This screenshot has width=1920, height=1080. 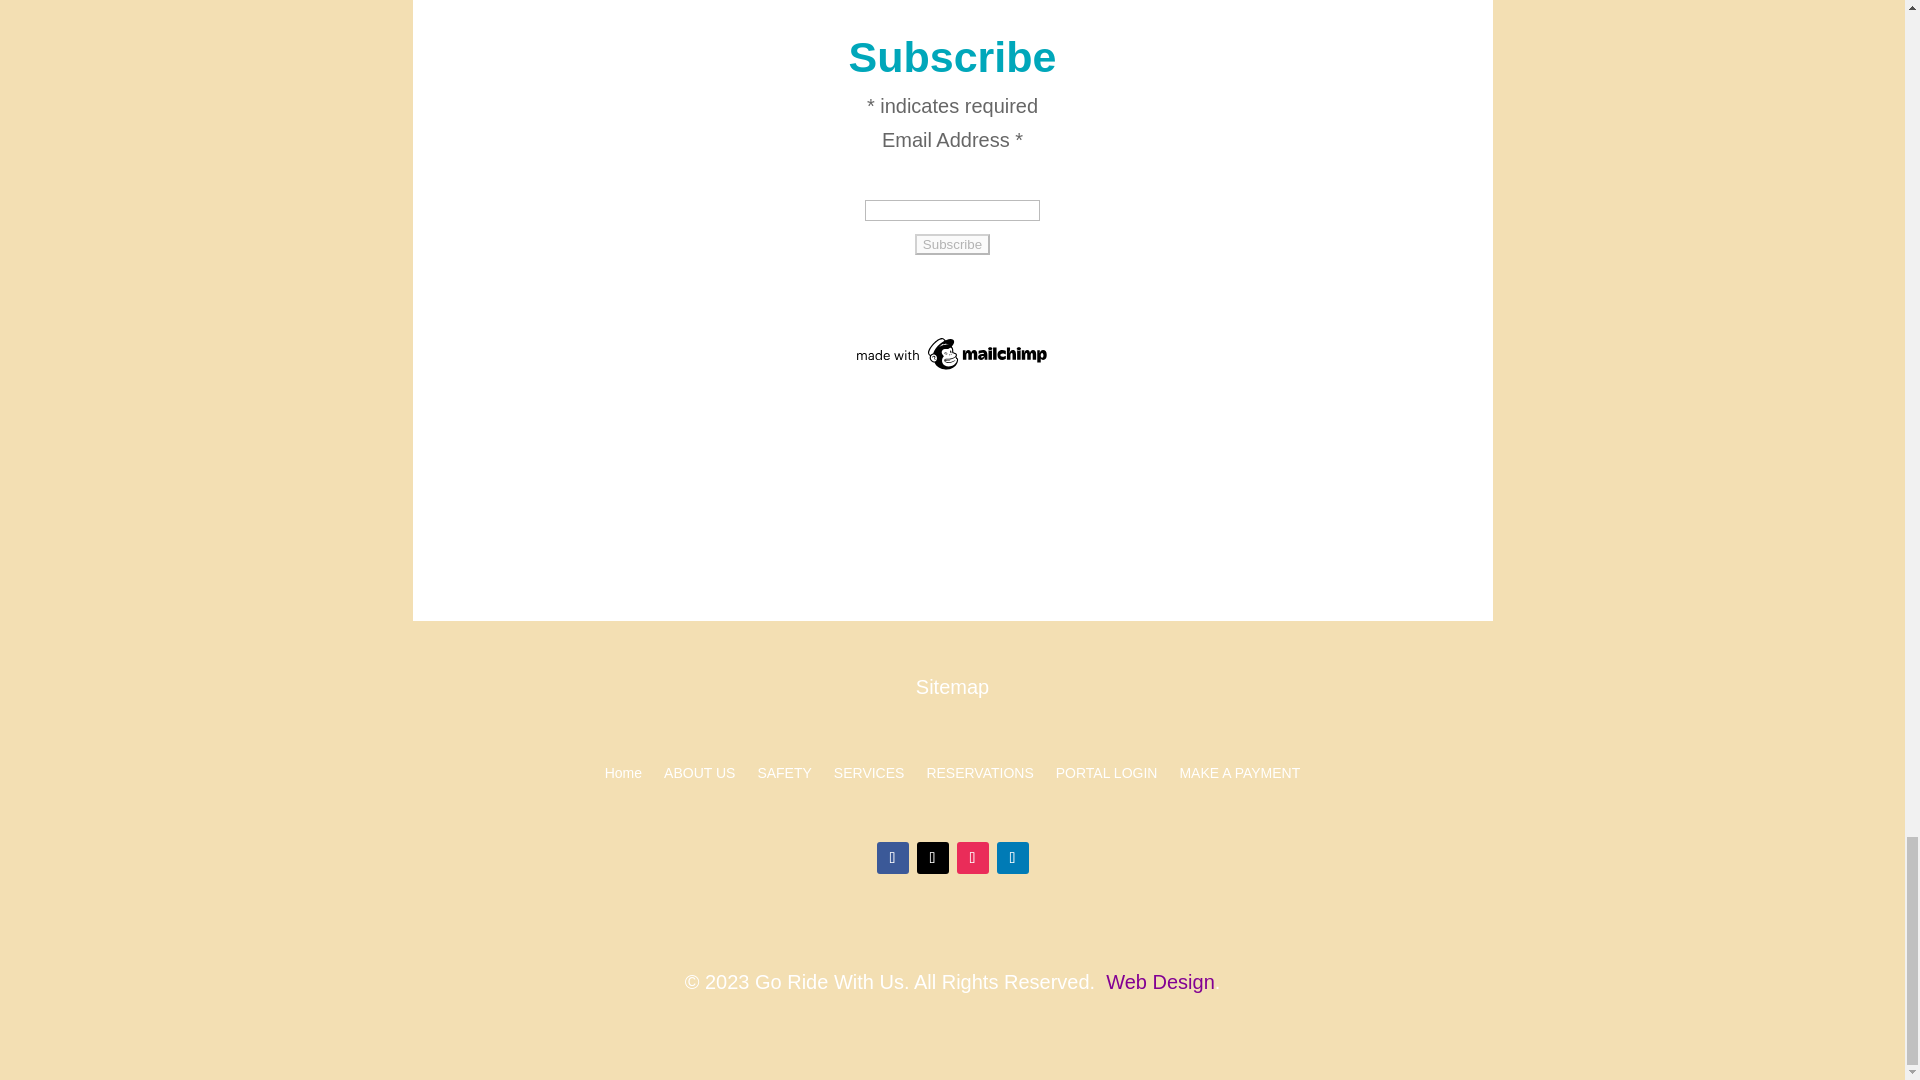 I want to click on ABOUT US, so click(x=700, y=776).